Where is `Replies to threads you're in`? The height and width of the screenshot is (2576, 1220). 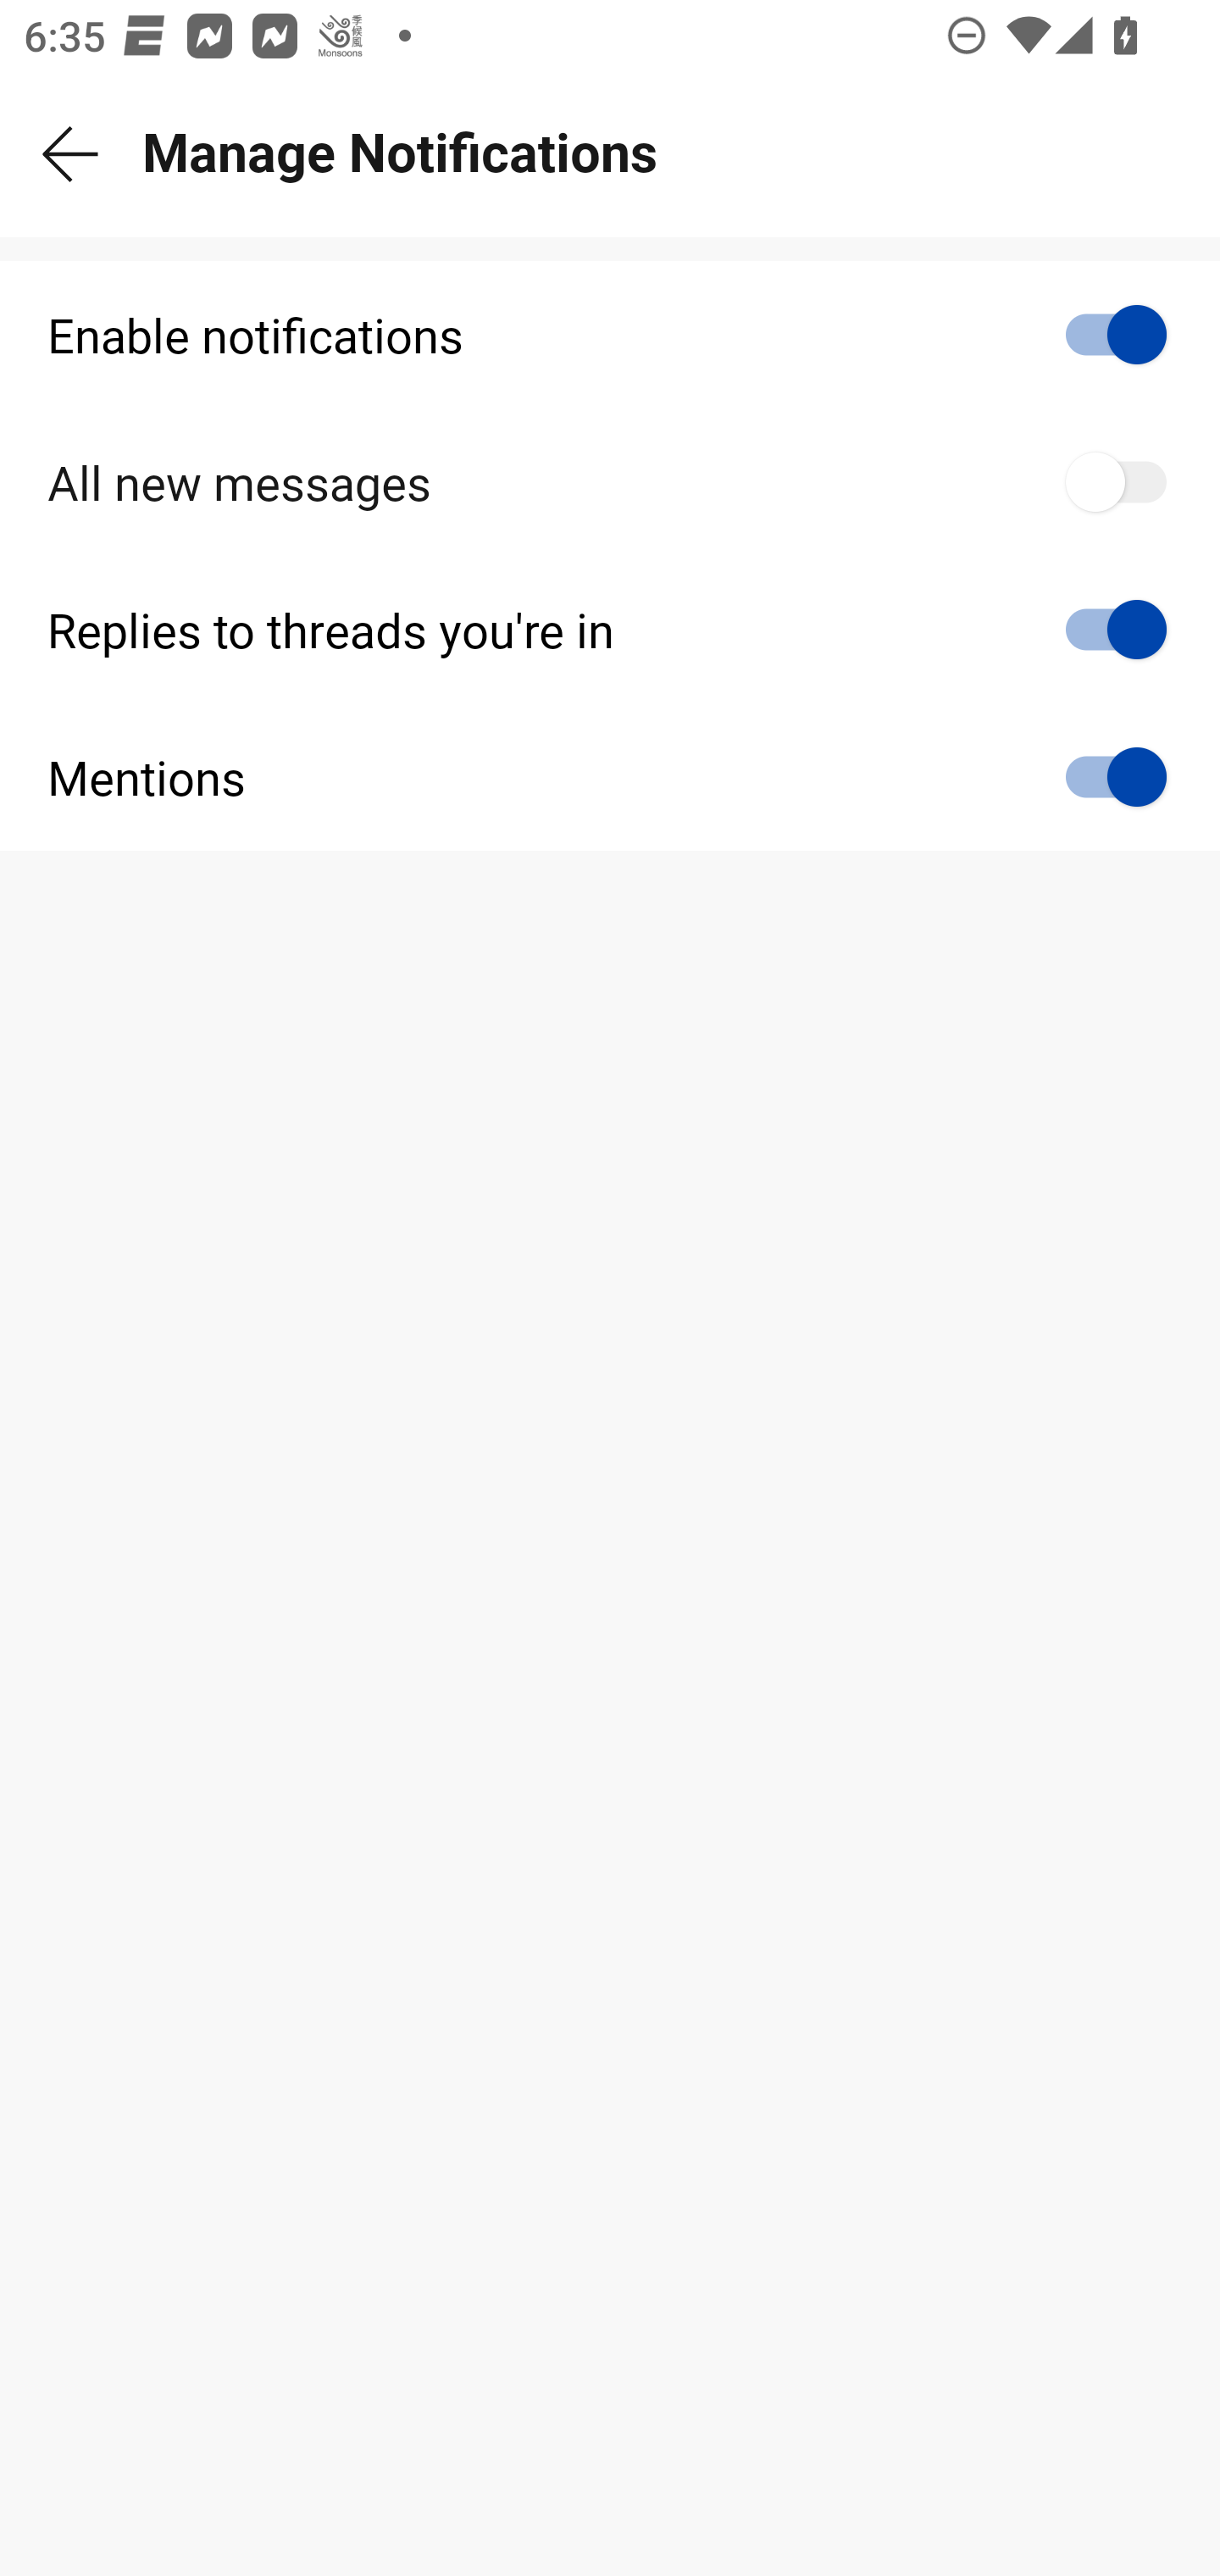
Replies to threads you're in is located at coordinates (610, 629).